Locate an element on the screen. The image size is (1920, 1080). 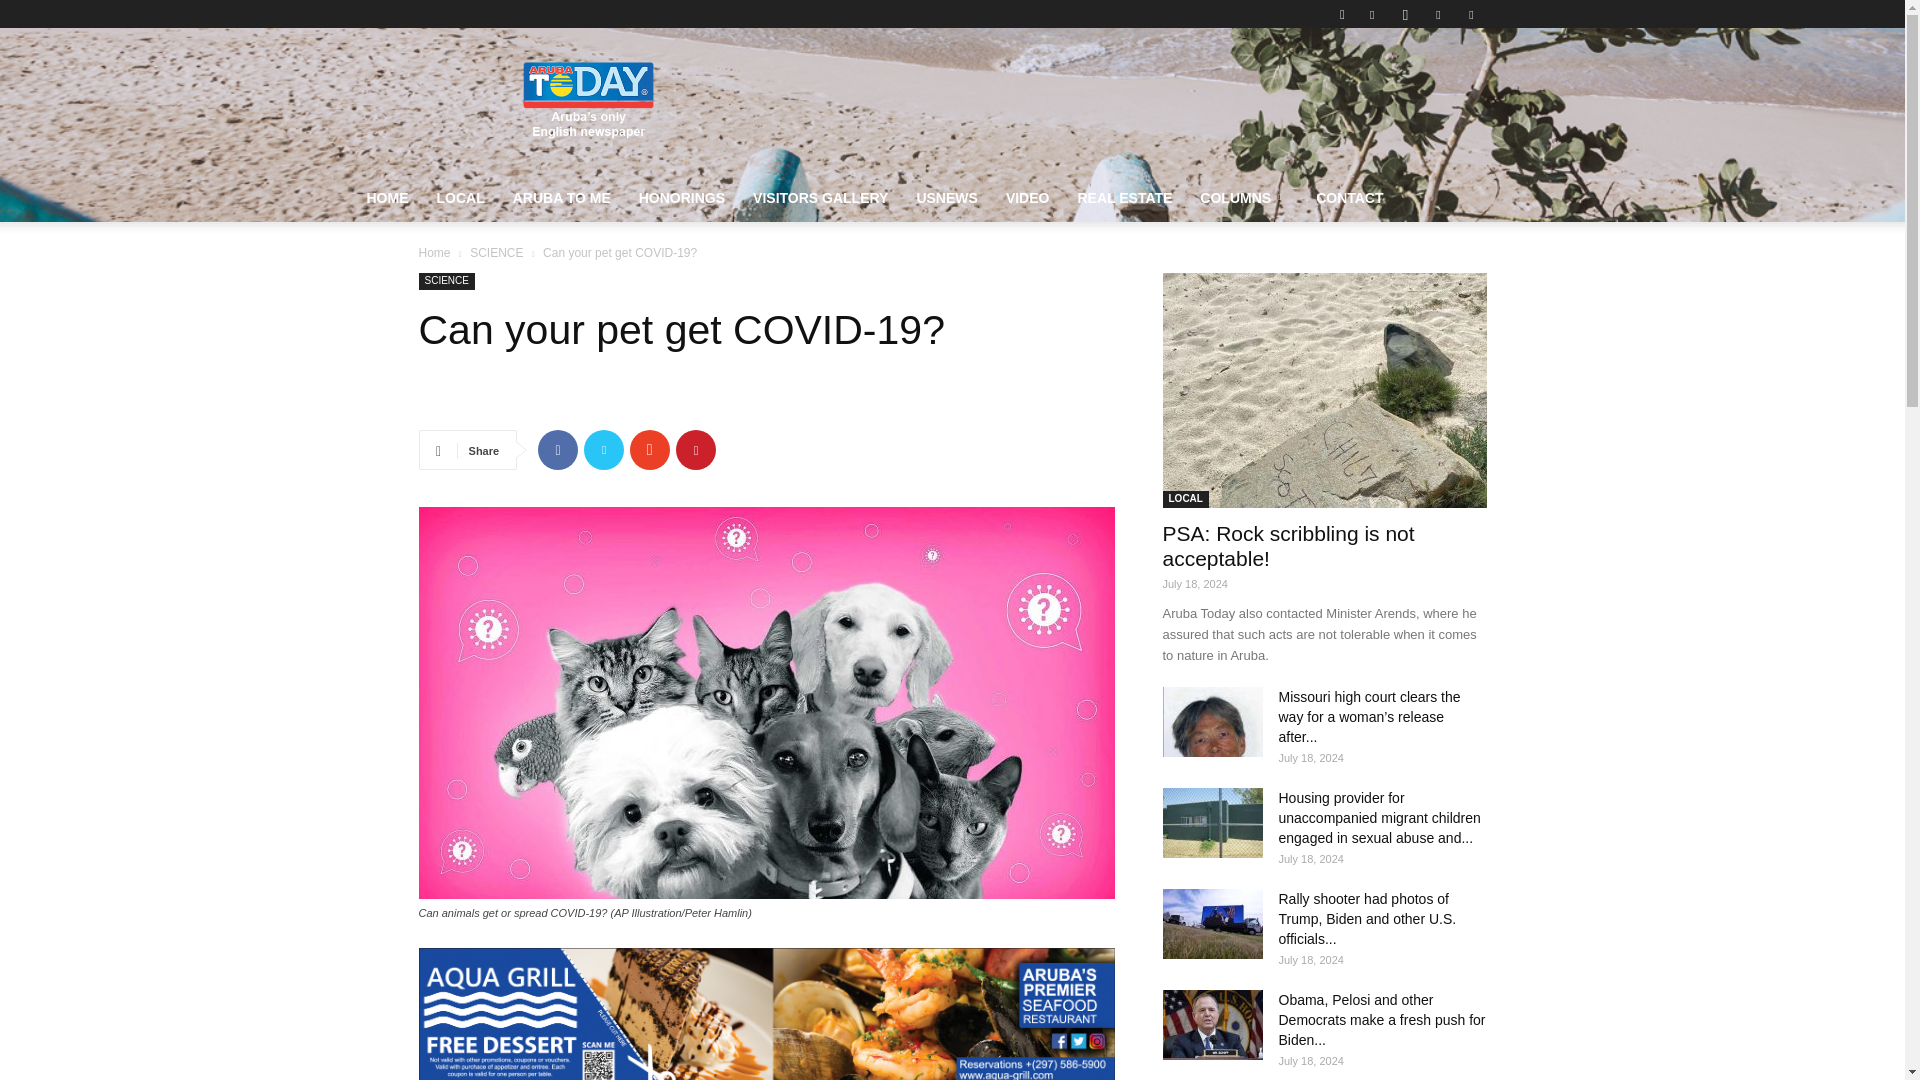
HOME is located at coordinates (386, 198).